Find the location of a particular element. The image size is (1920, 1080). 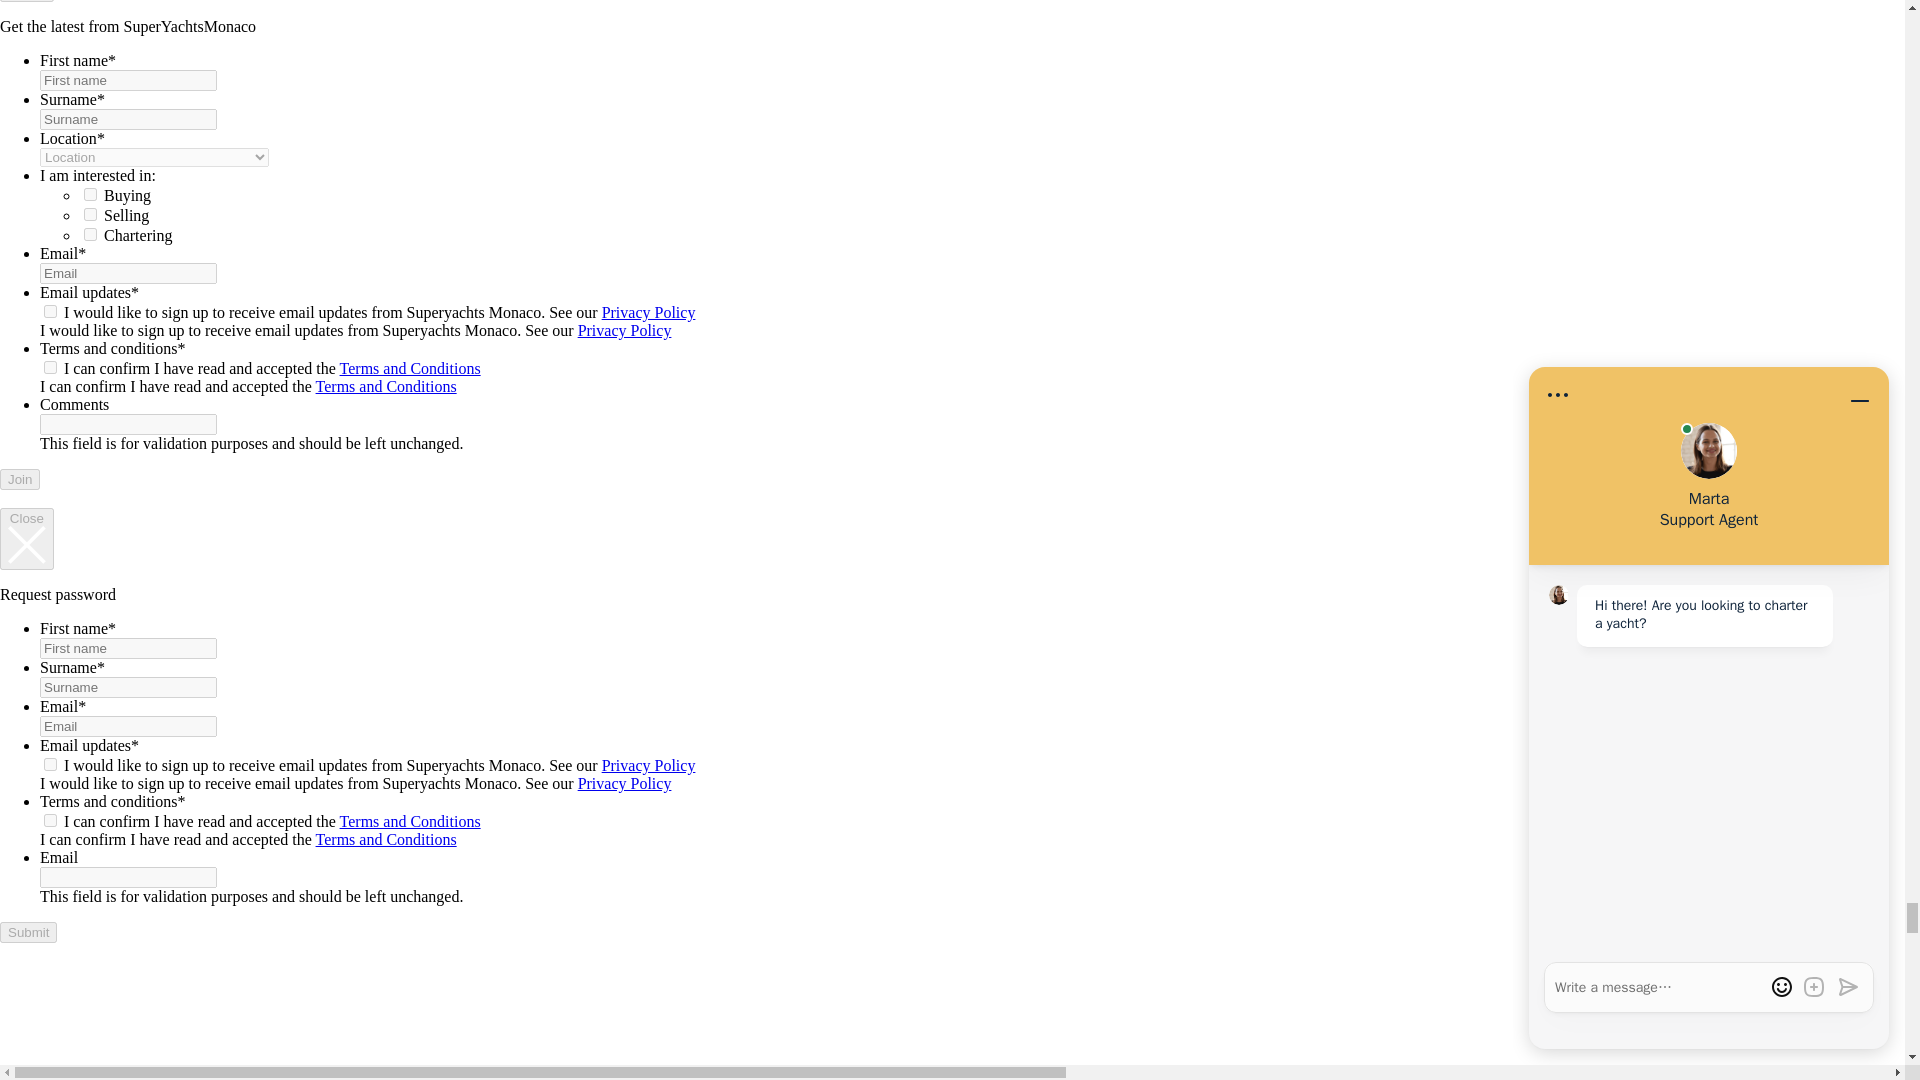

Buying is located at coordinates (90, 194).